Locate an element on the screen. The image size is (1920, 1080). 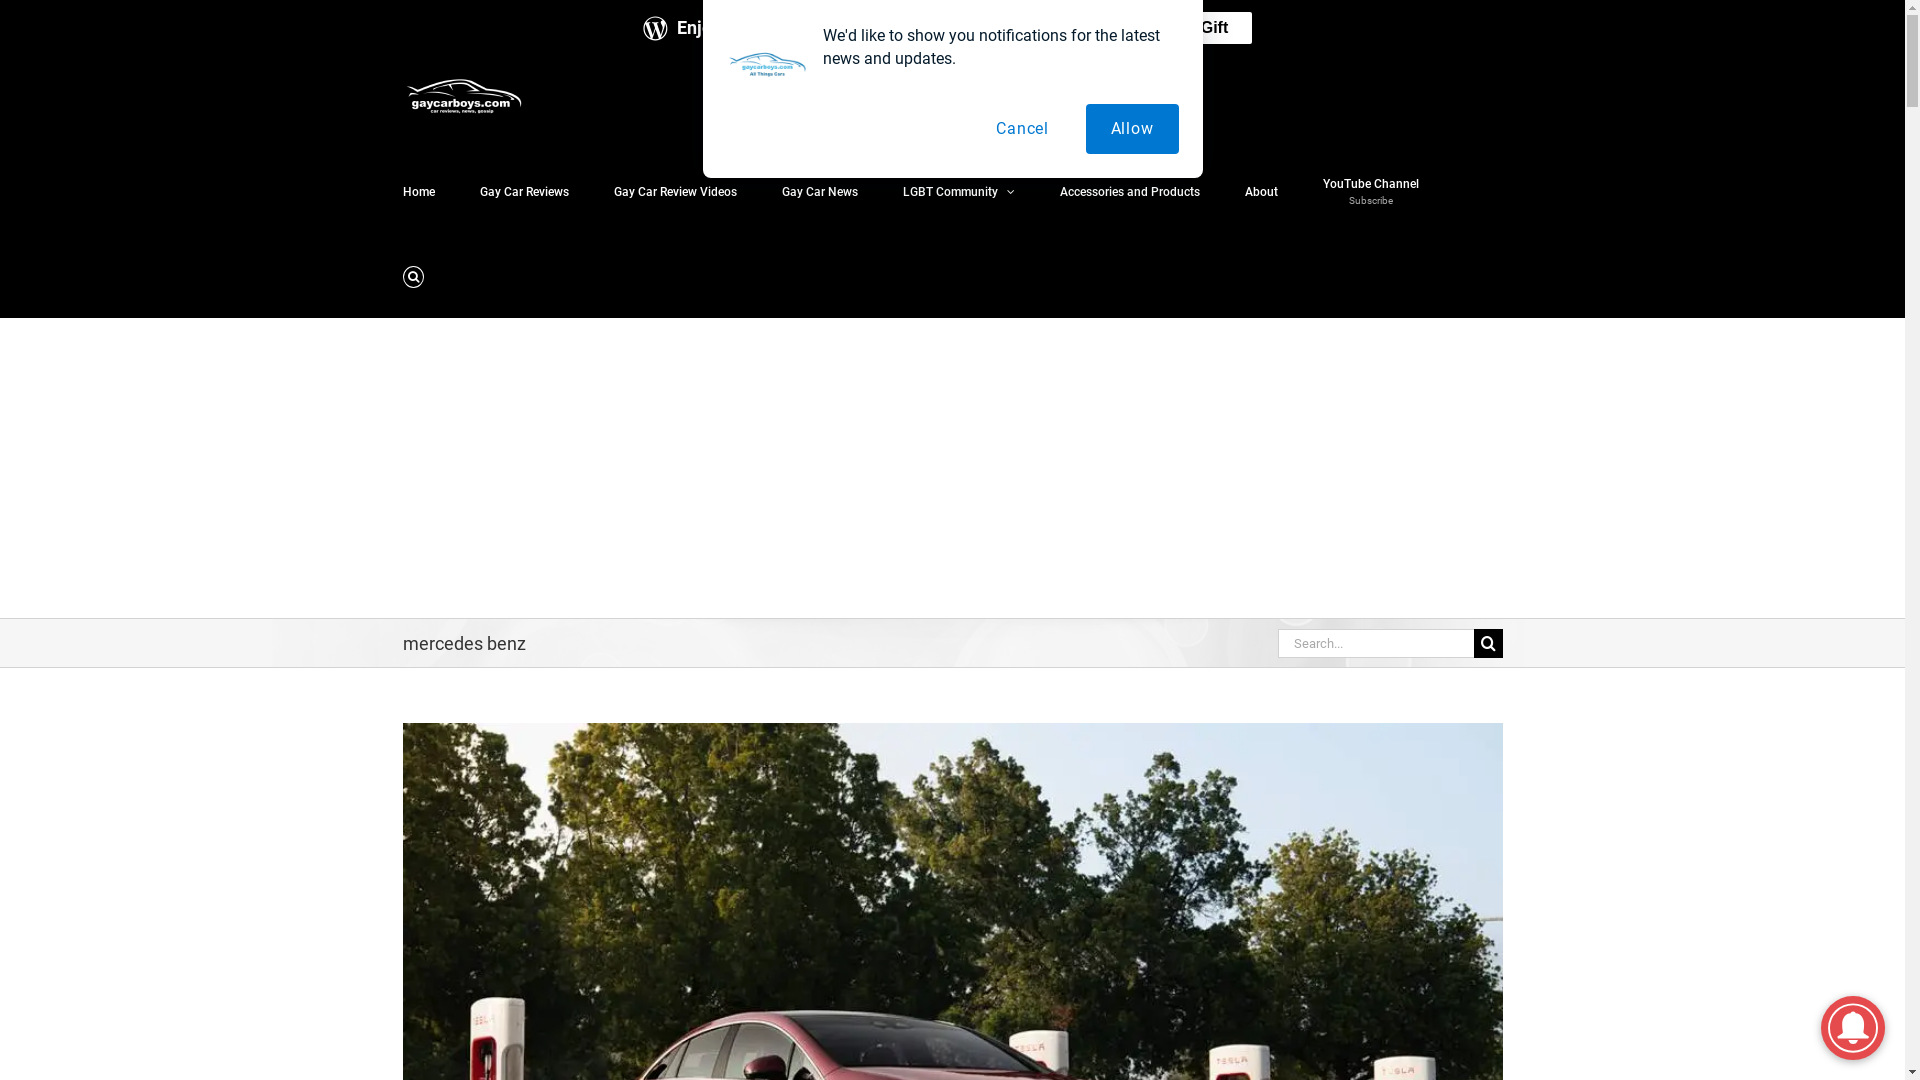
Allow is located at coordinates (1132, 129).